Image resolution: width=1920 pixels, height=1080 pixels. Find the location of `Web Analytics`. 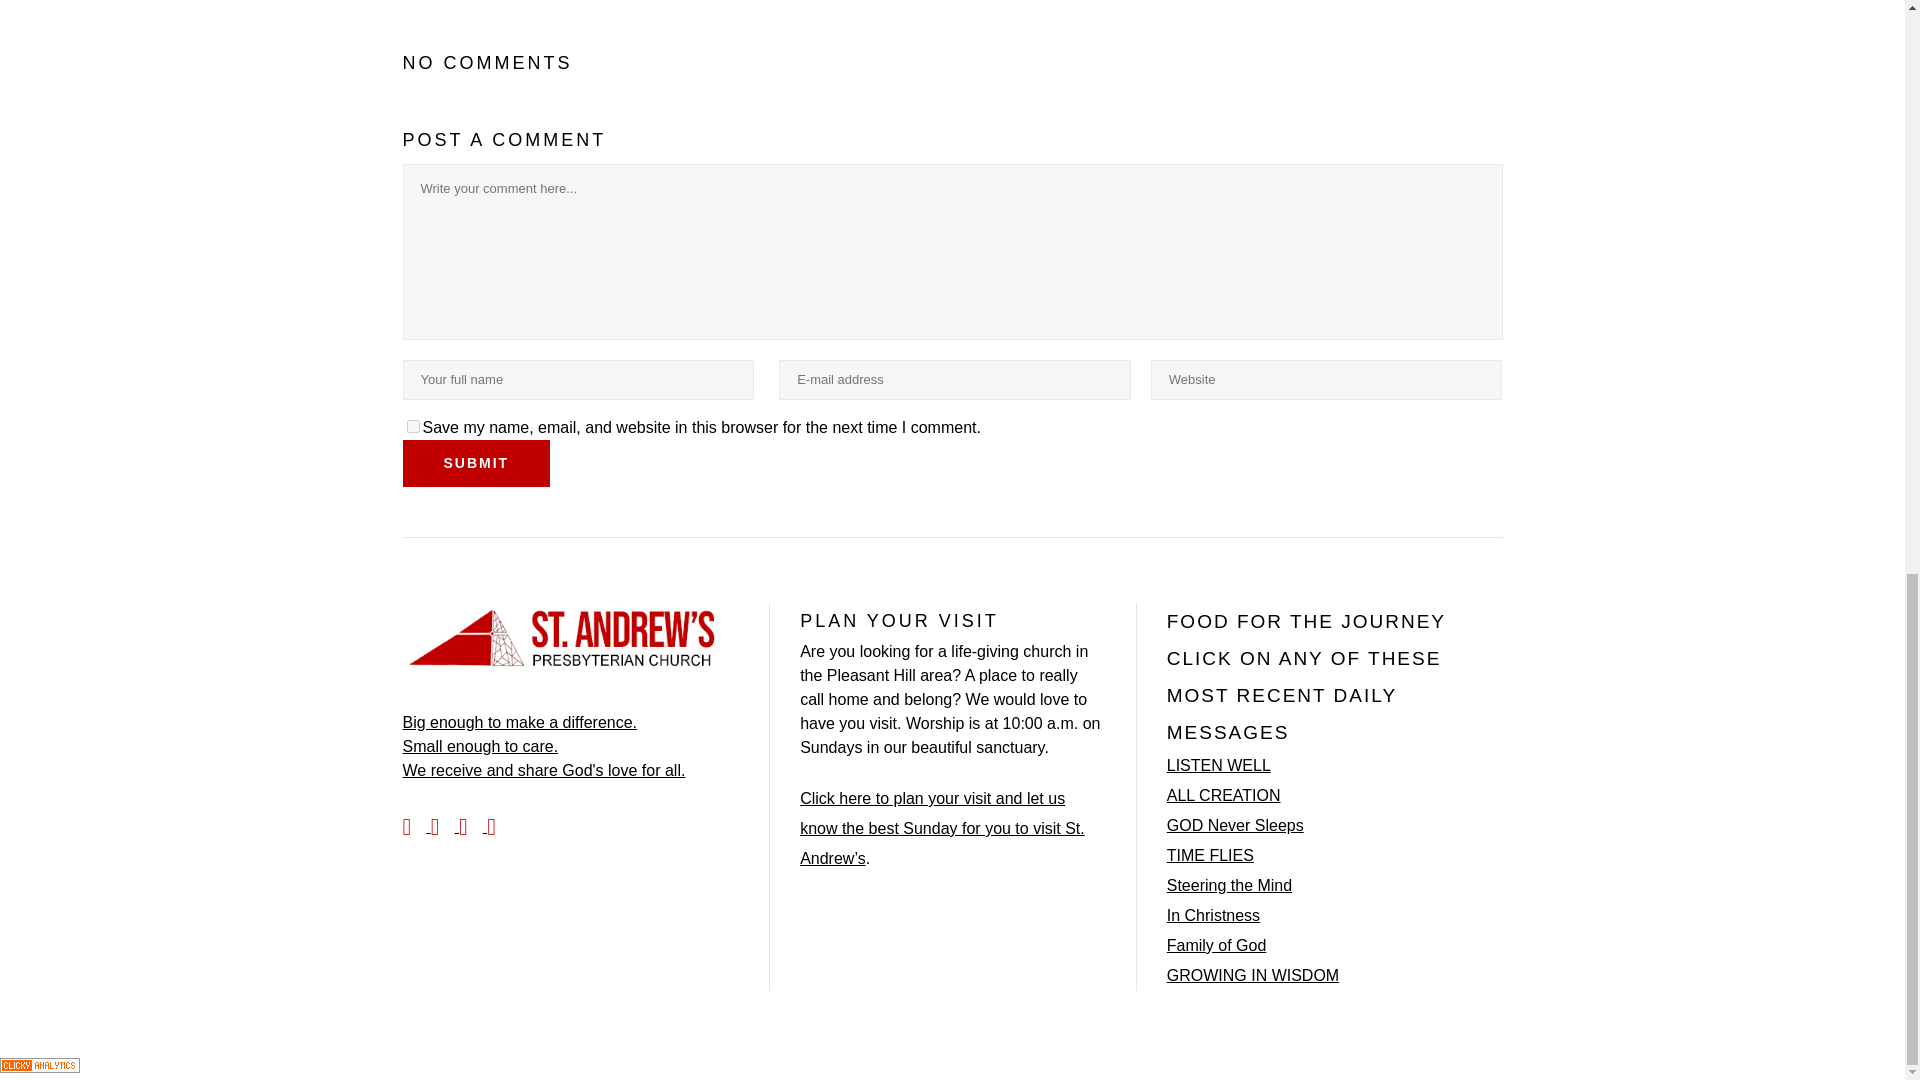

Web Analytics is located at coordinates (40, 1067).